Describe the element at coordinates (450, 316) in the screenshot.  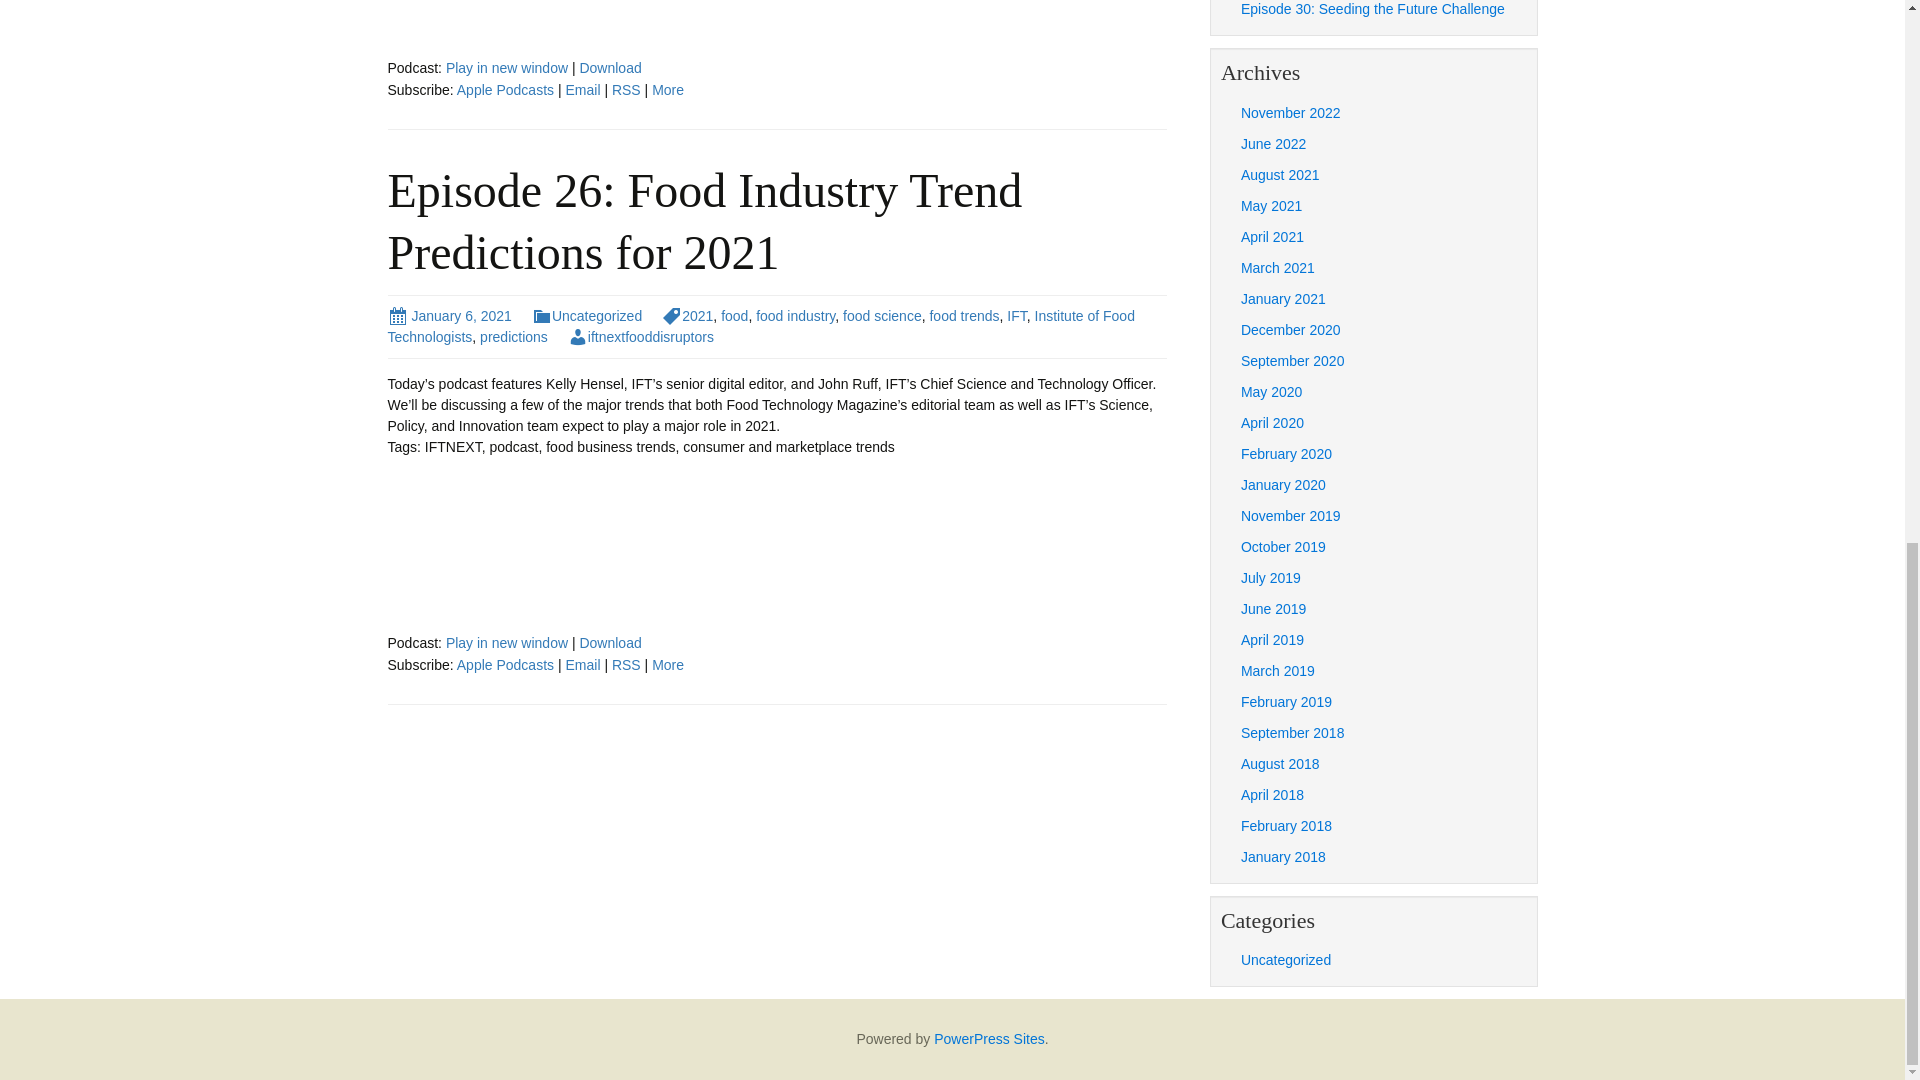
I see `January 6, 2021` at that location.